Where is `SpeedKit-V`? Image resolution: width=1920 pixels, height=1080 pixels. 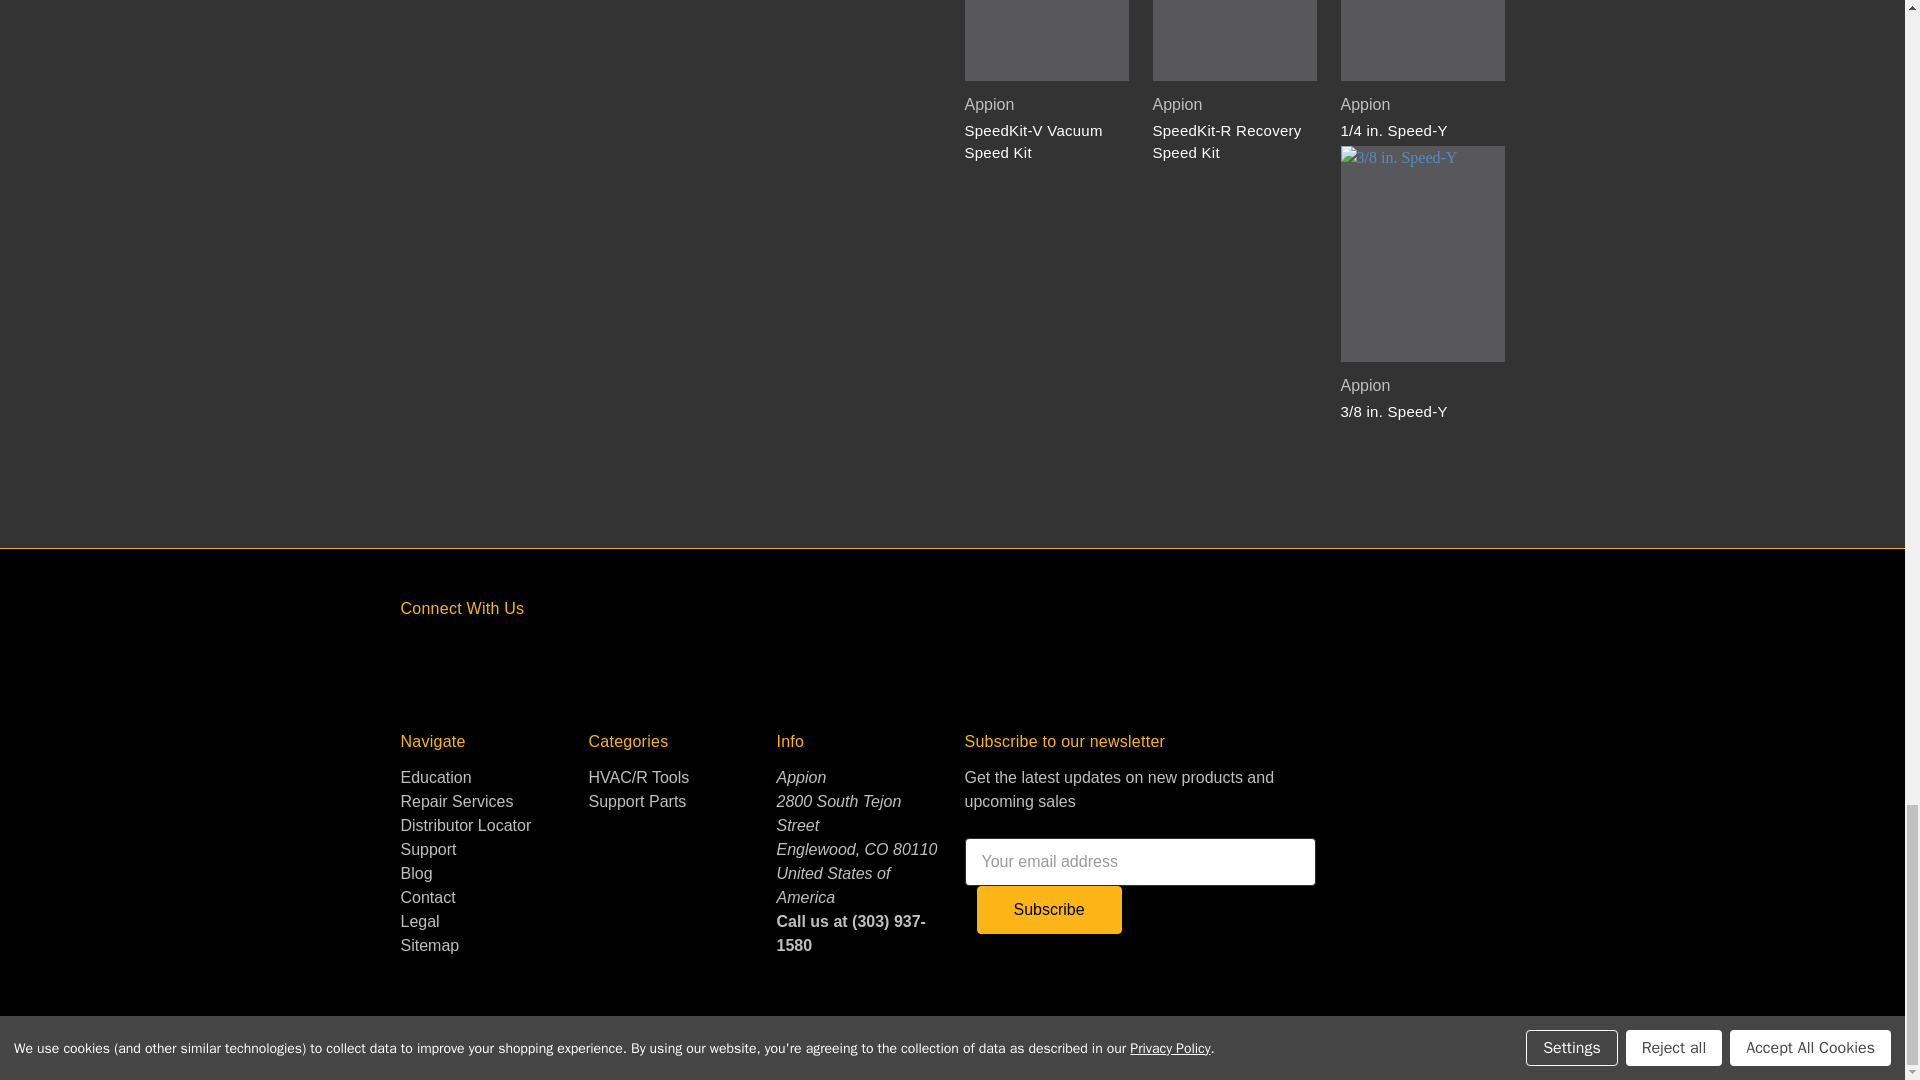 SpeedKit-V is located at coordinates (1046, 40).